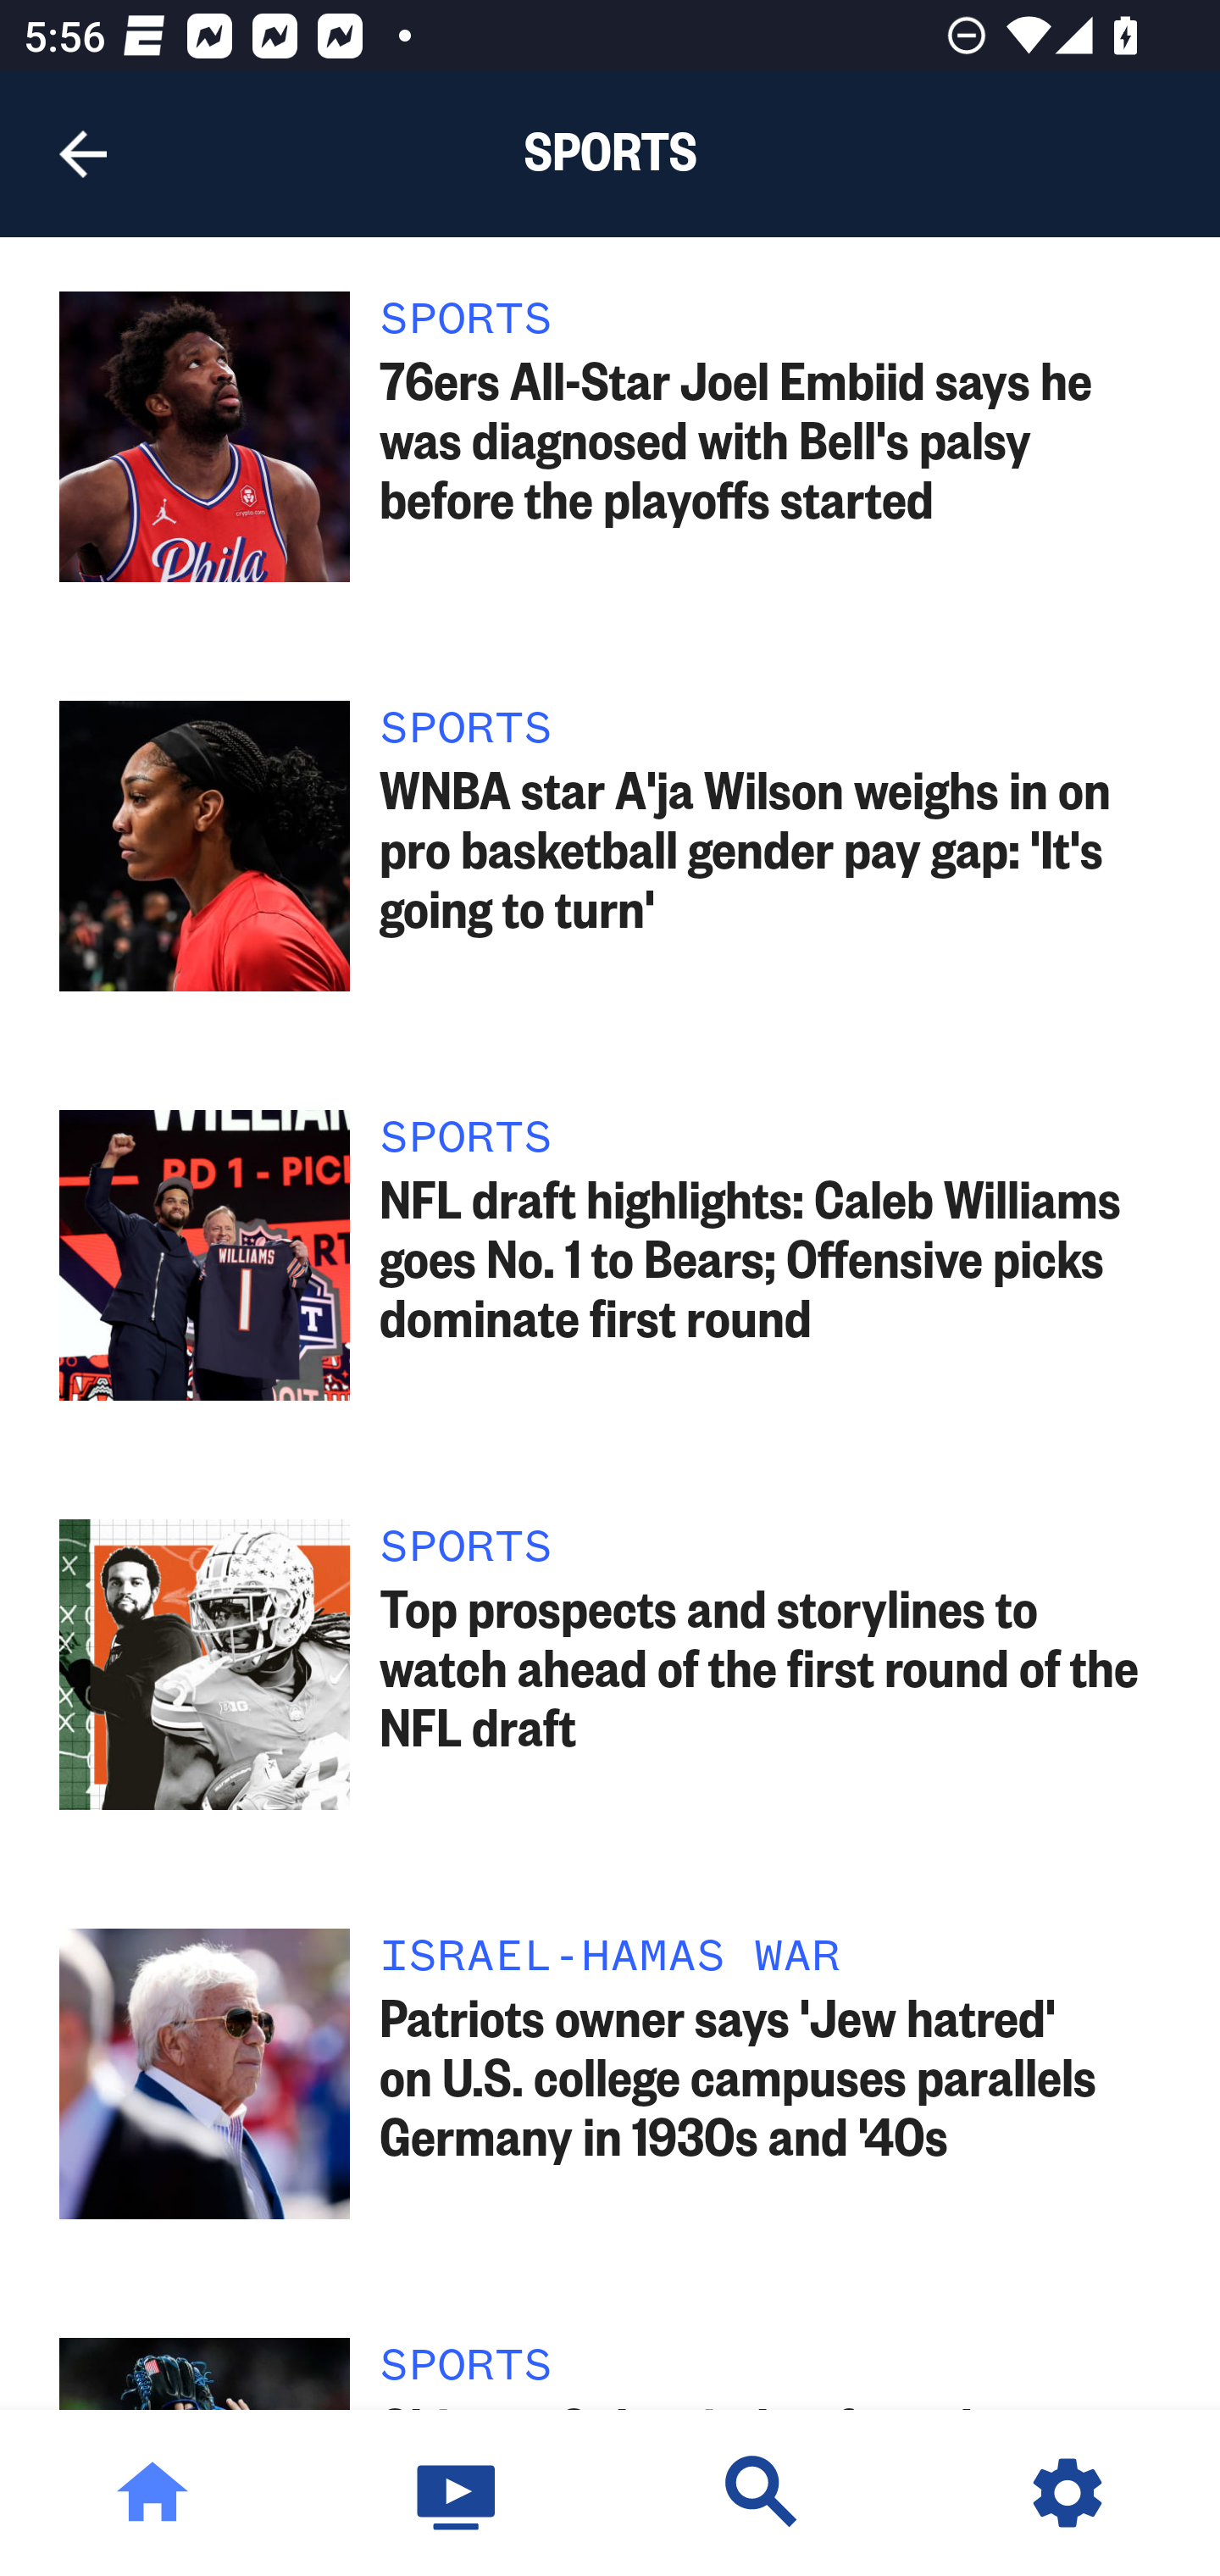  Describe the element at coordinates (83, 154) in the screenshot. I see `Navigate up` at that location.